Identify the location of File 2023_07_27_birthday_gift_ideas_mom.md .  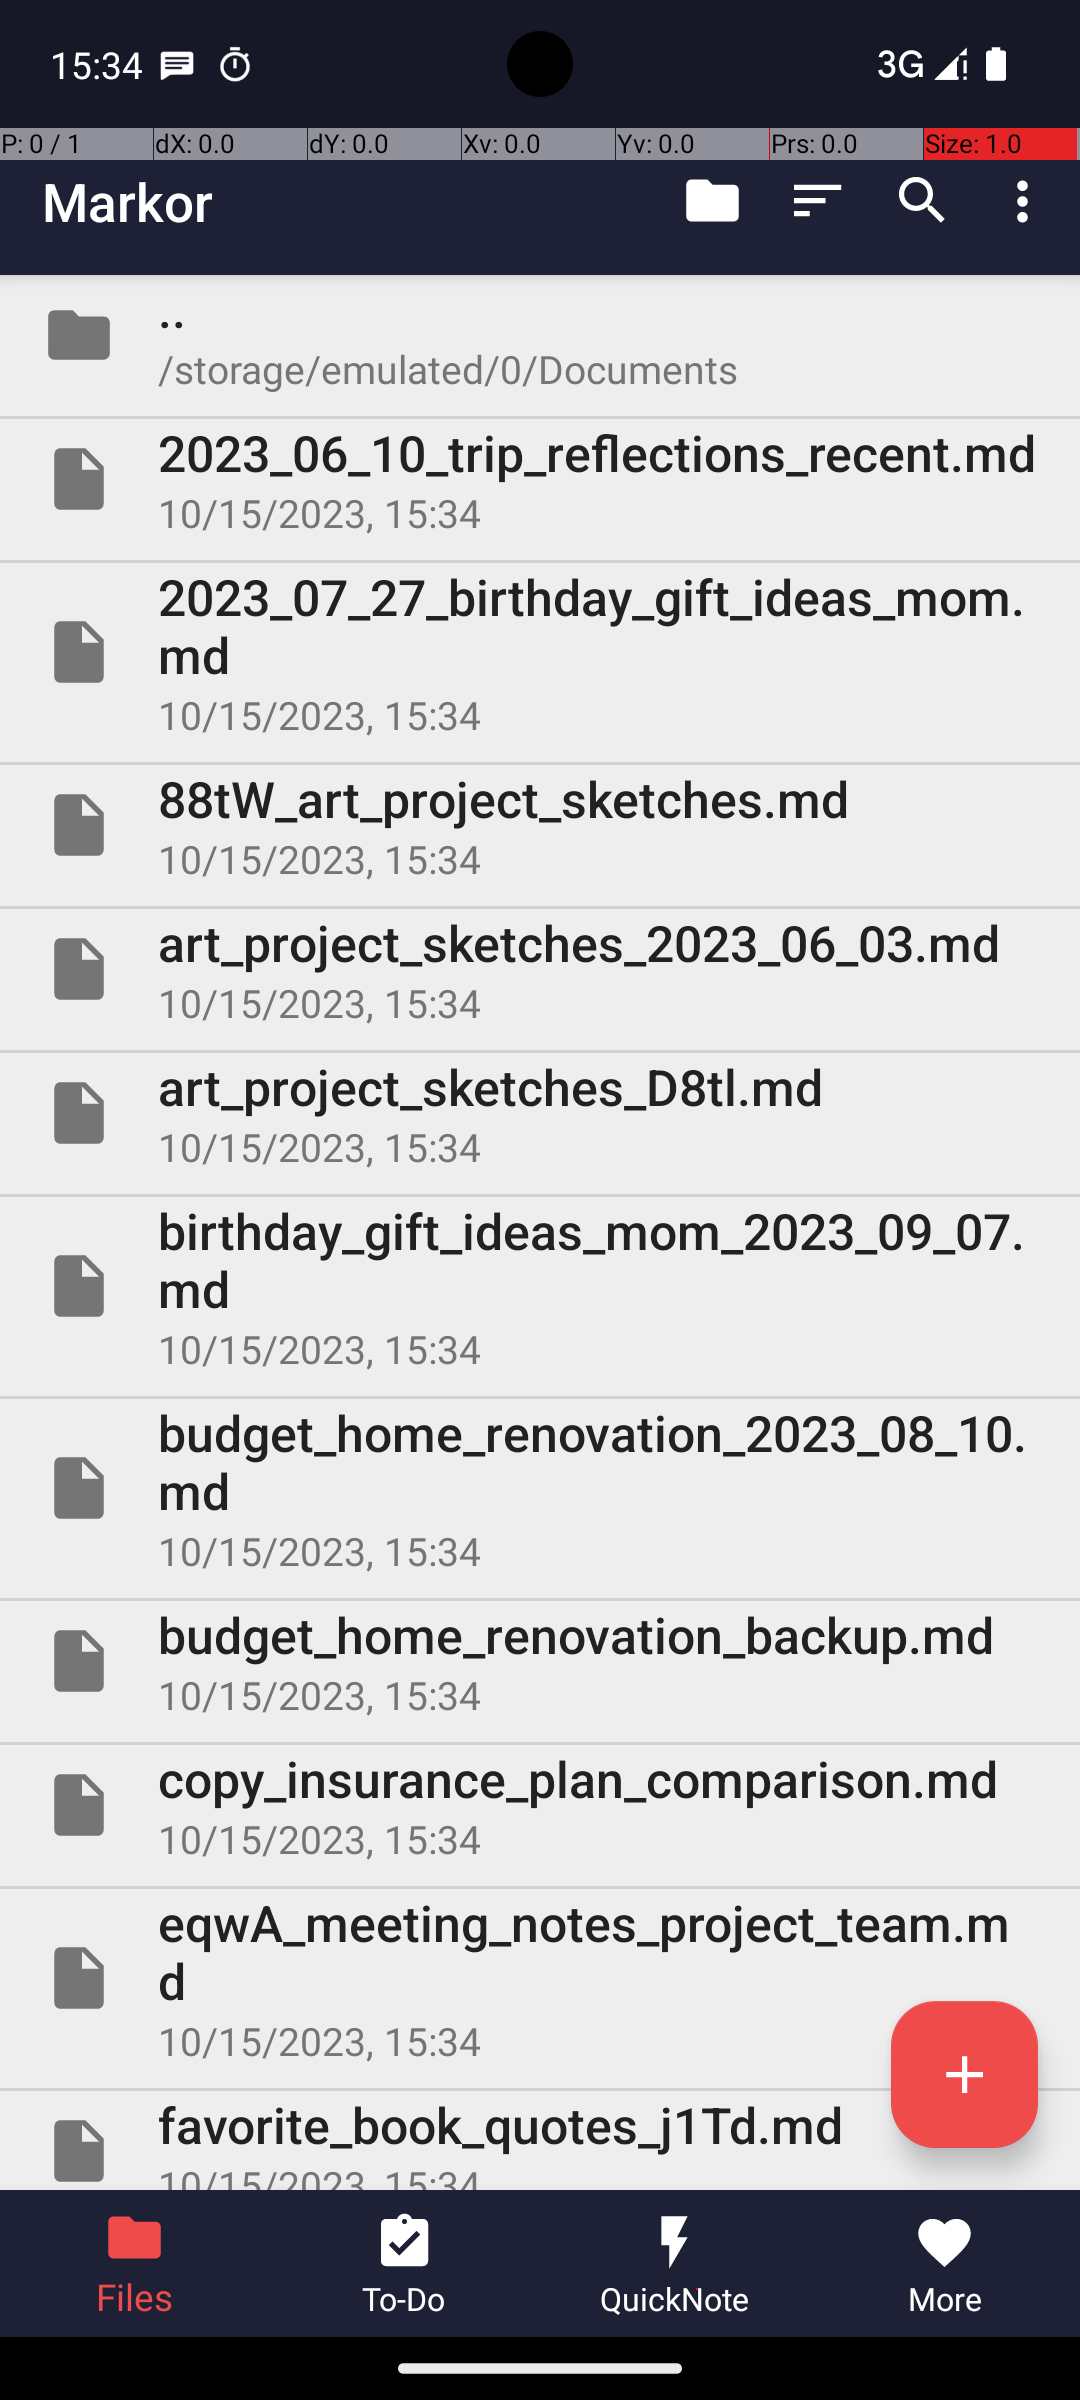
(540, 652).